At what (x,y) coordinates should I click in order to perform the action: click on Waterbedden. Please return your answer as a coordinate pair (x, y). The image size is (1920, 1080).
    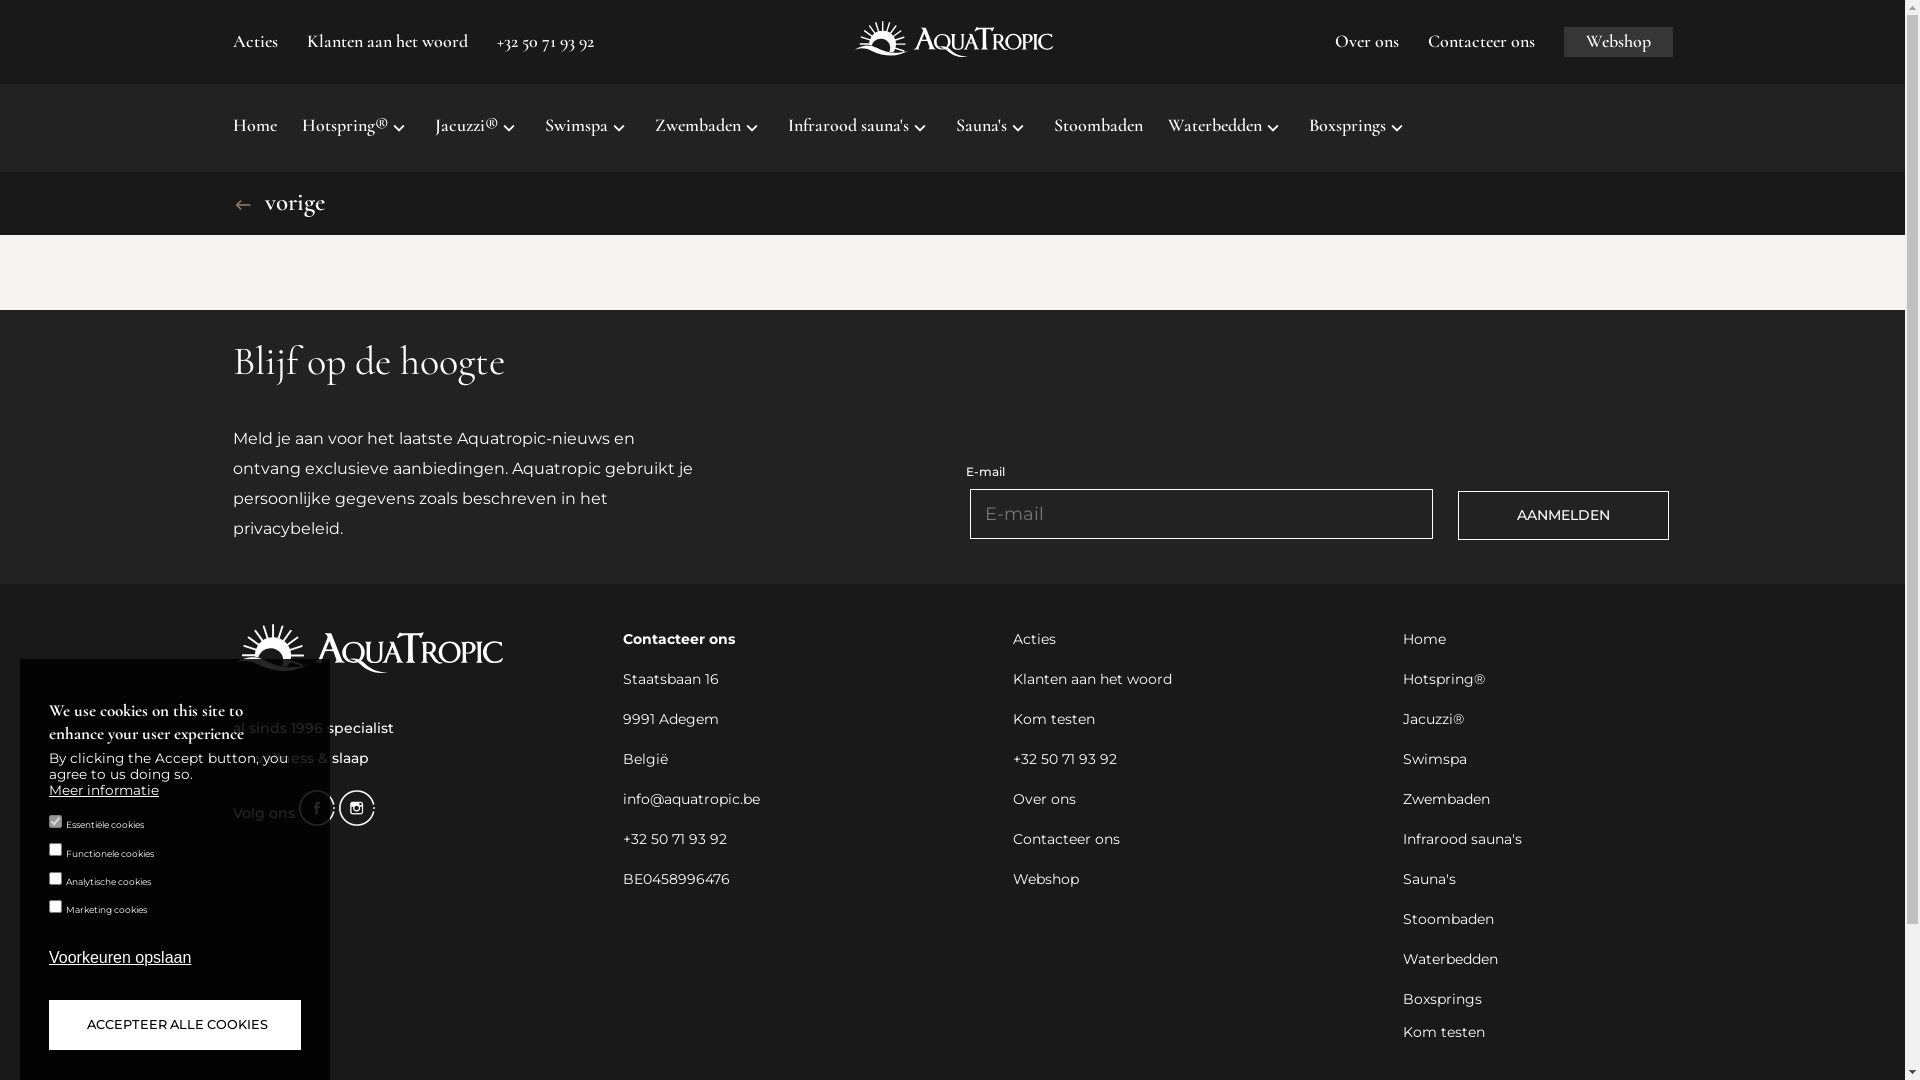
    Looking at the image, I should click on (1450, 960).